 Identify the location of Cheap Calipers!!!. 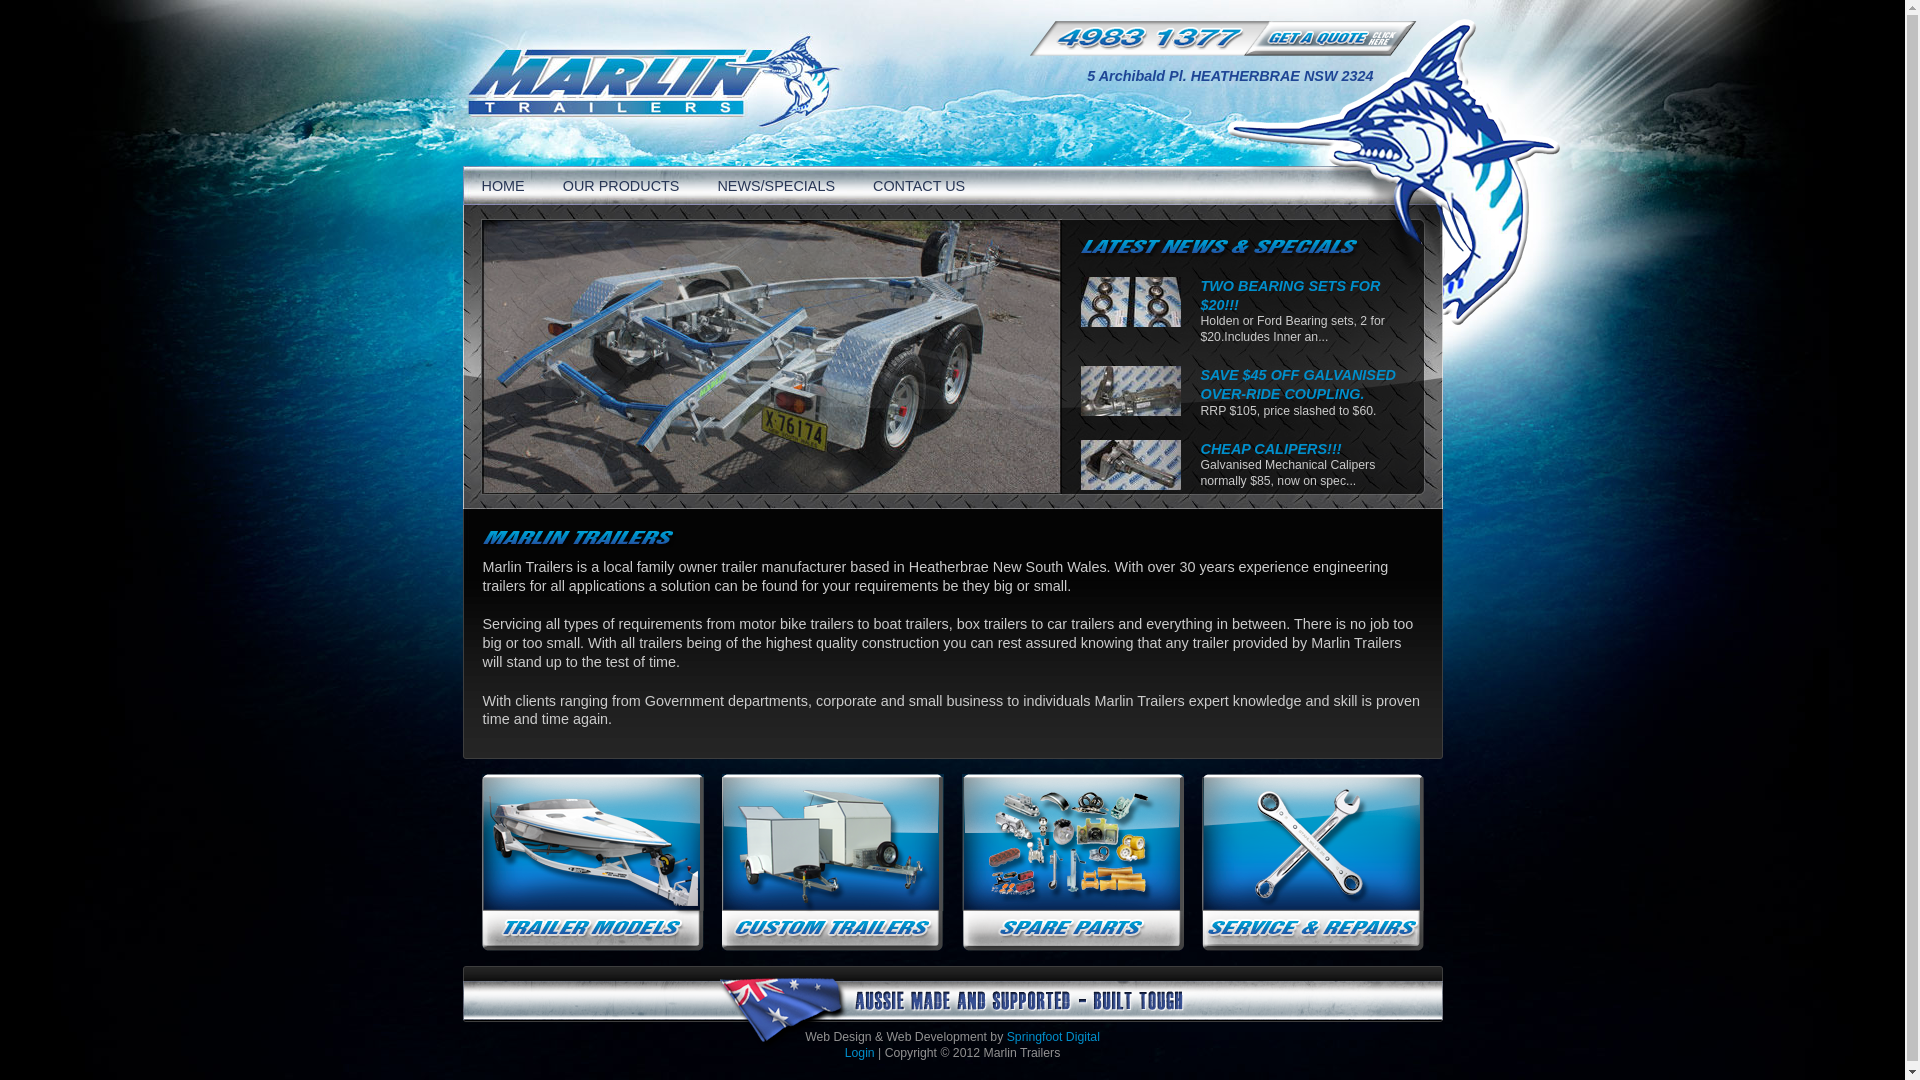
(1130, 465).